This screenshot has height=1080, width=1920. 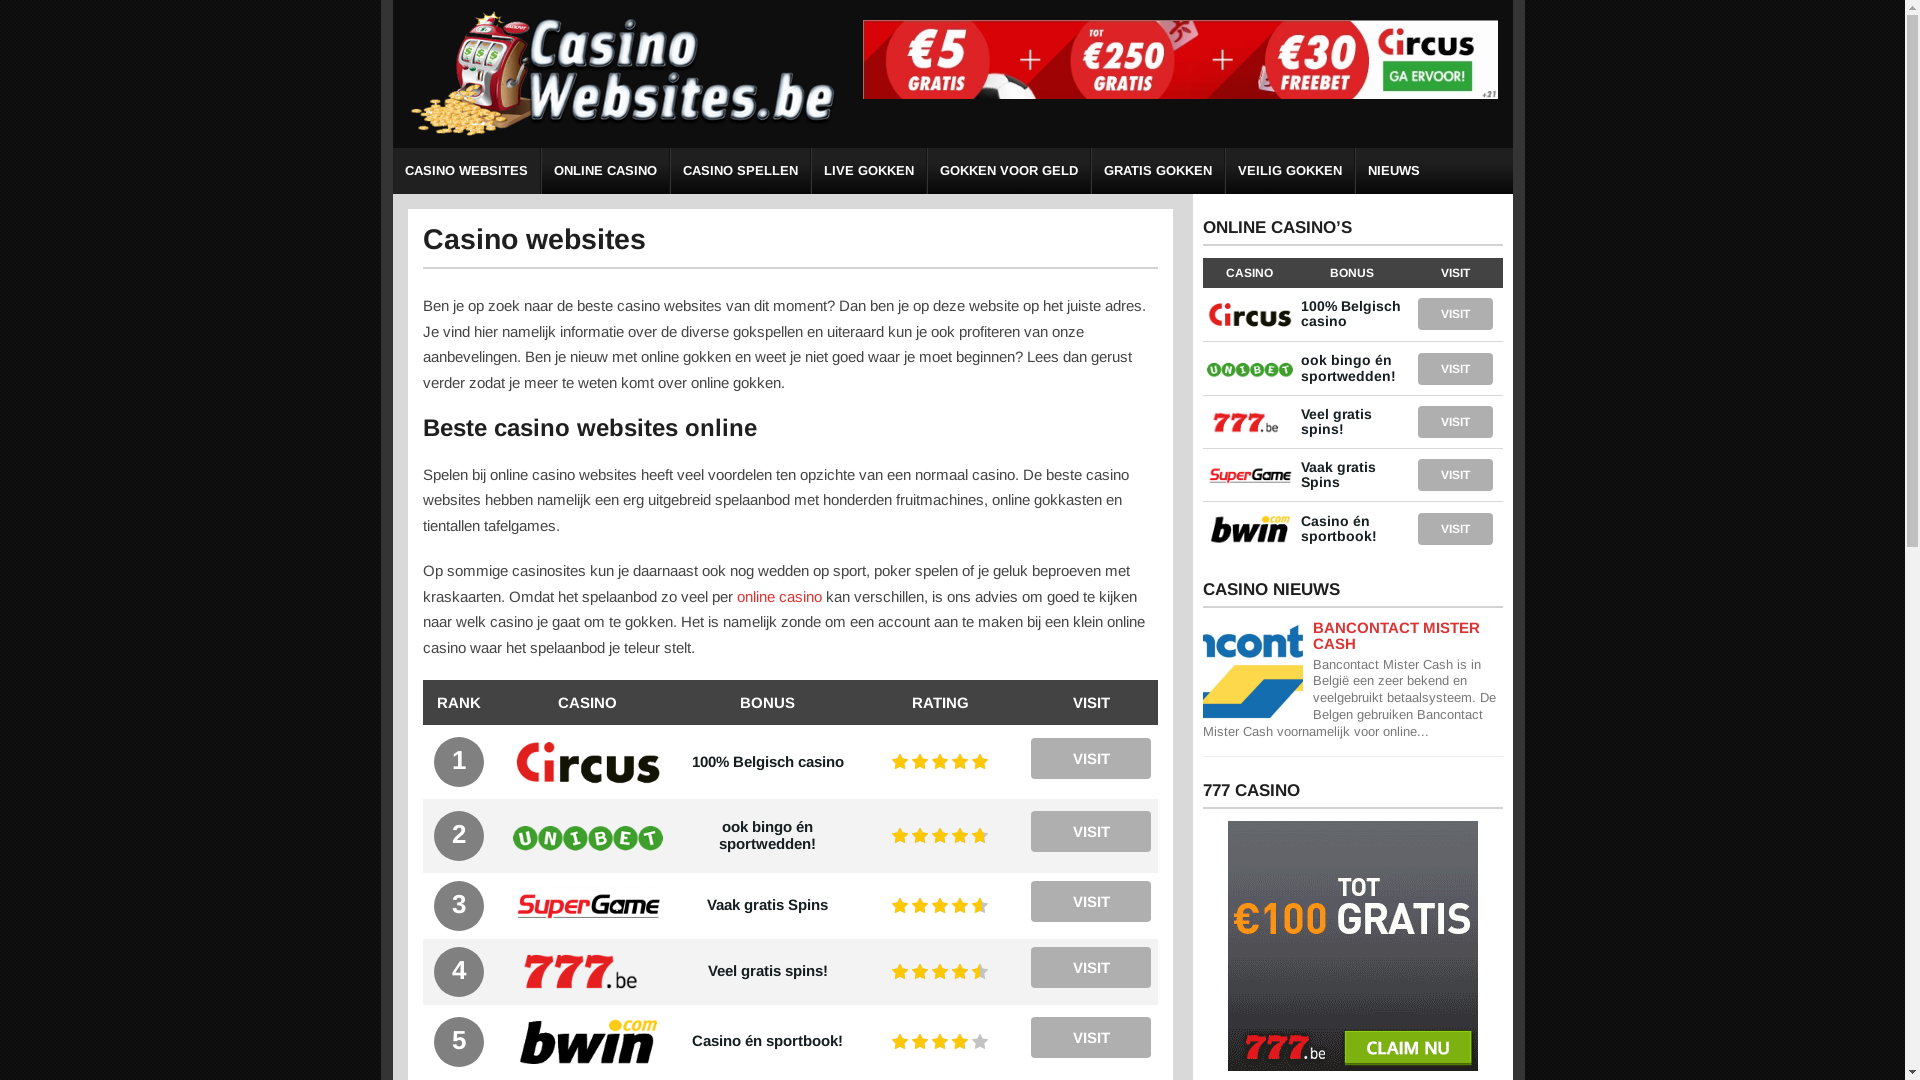 What do you see at coordinates (1456, 422) in the screenshot?
I see `VISIT` at bounding box center [1456, 422].